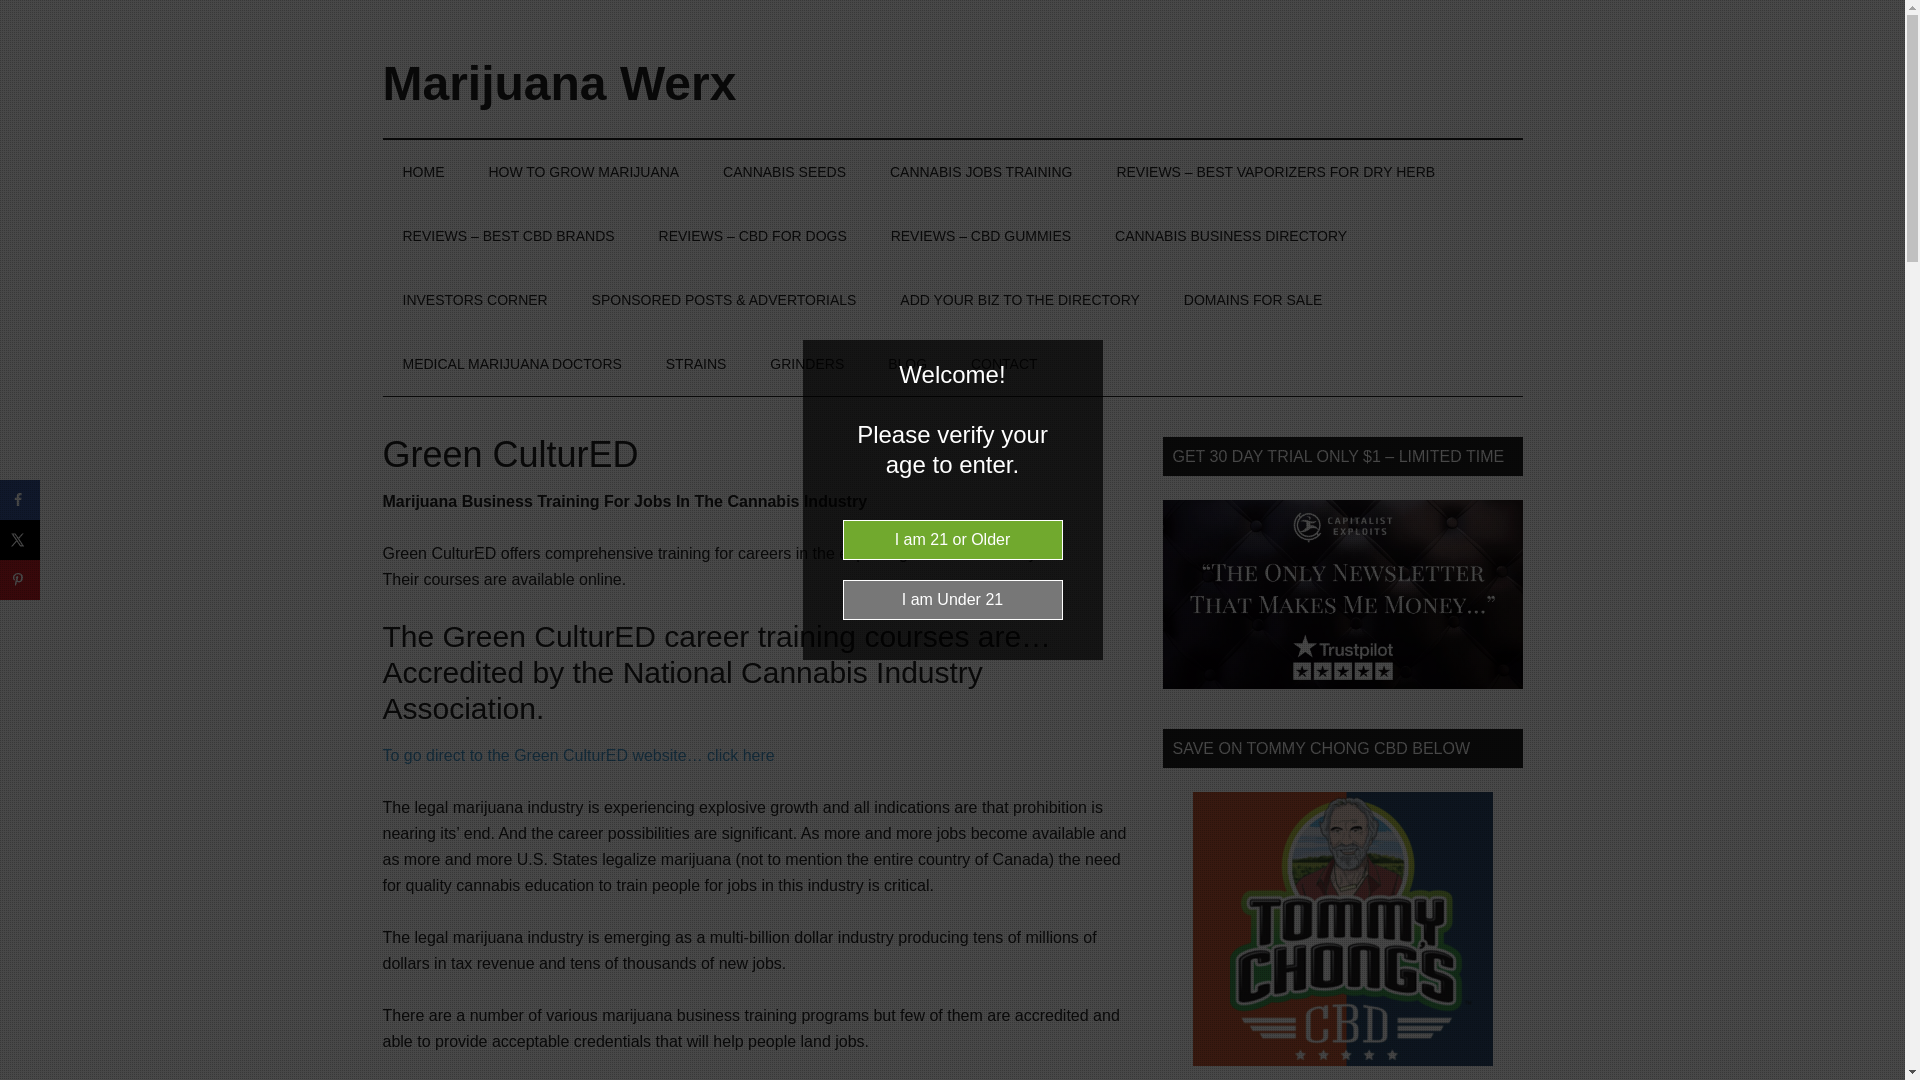 This screenshot has height=1080, width=1920. What do you see at coordinates (784, 172) in the screenshot?
I see `CANNABIS SEEDS` at bounding box center [784, 172].